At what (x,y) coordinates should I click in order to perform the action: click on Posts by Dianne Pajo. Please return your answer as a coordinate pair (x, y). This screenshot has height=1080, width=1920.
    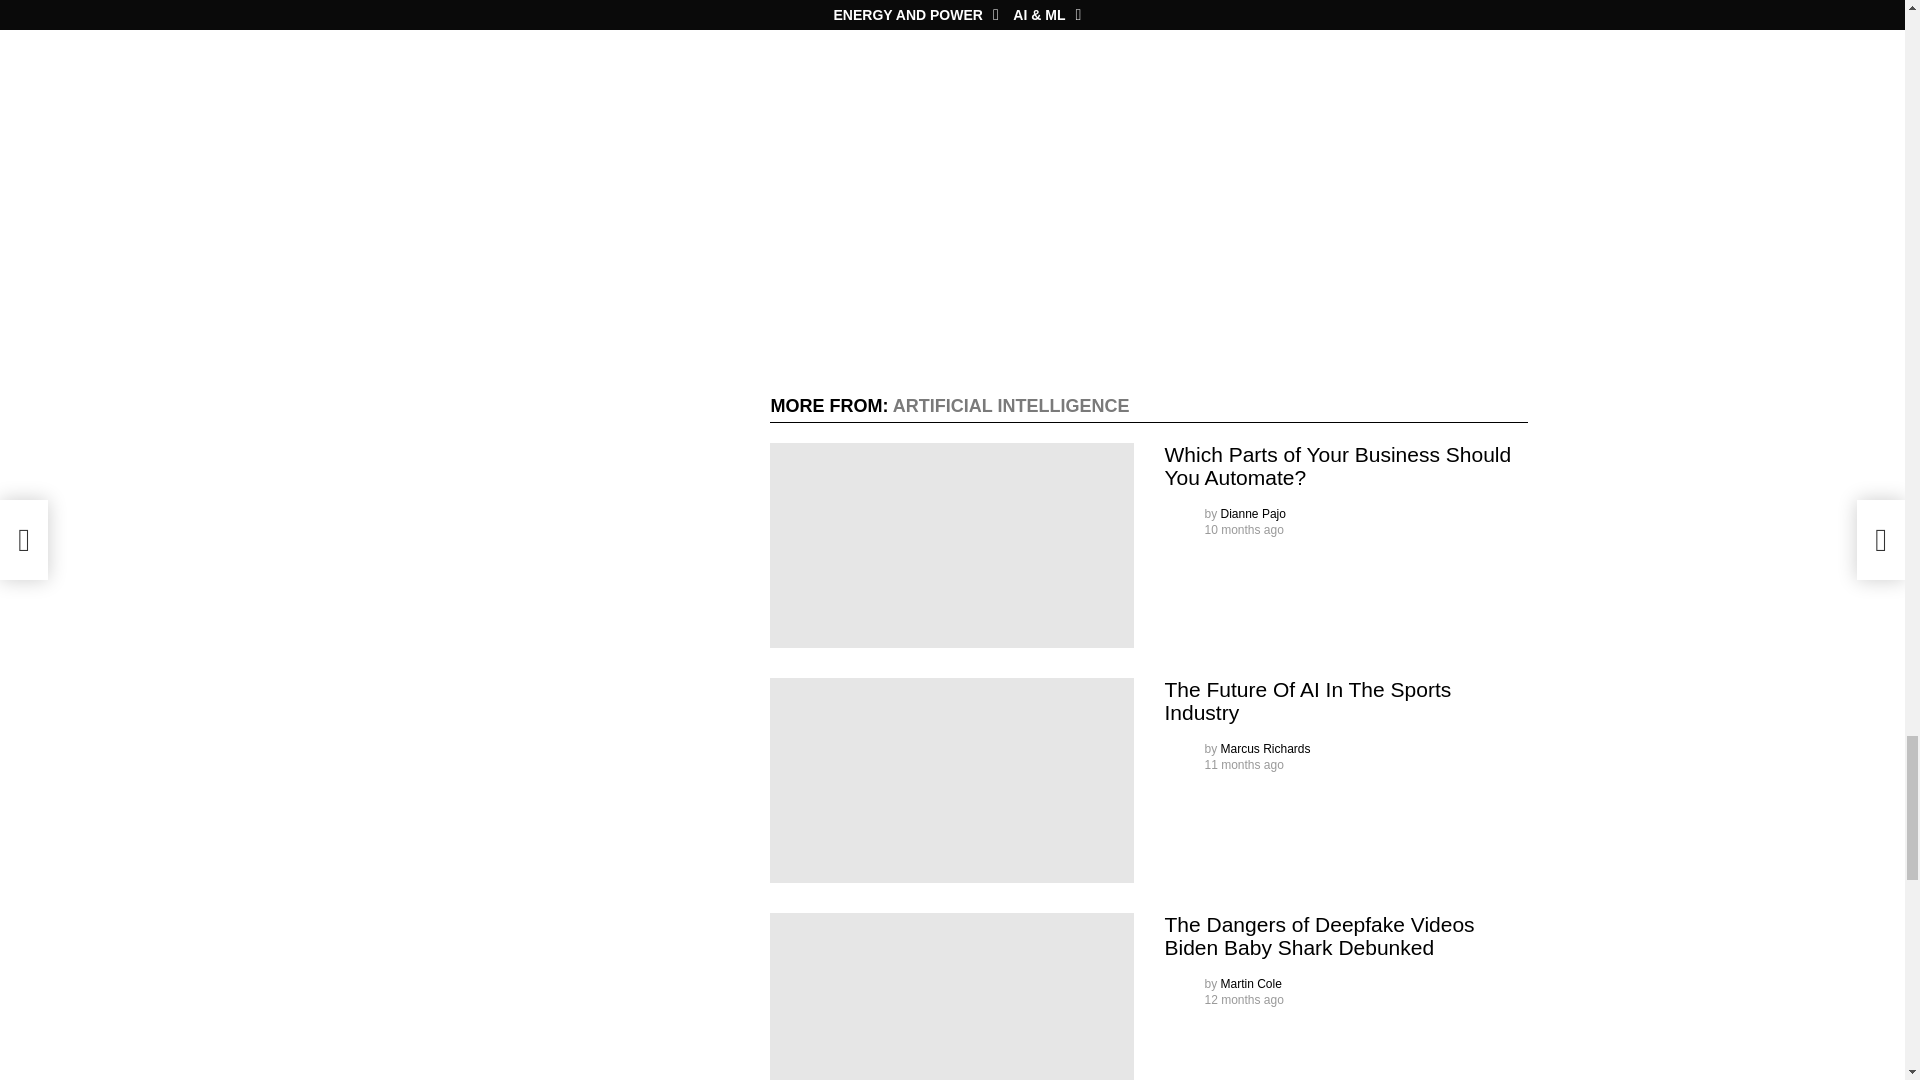
    Looking at the image, I should click on (1254, 513).